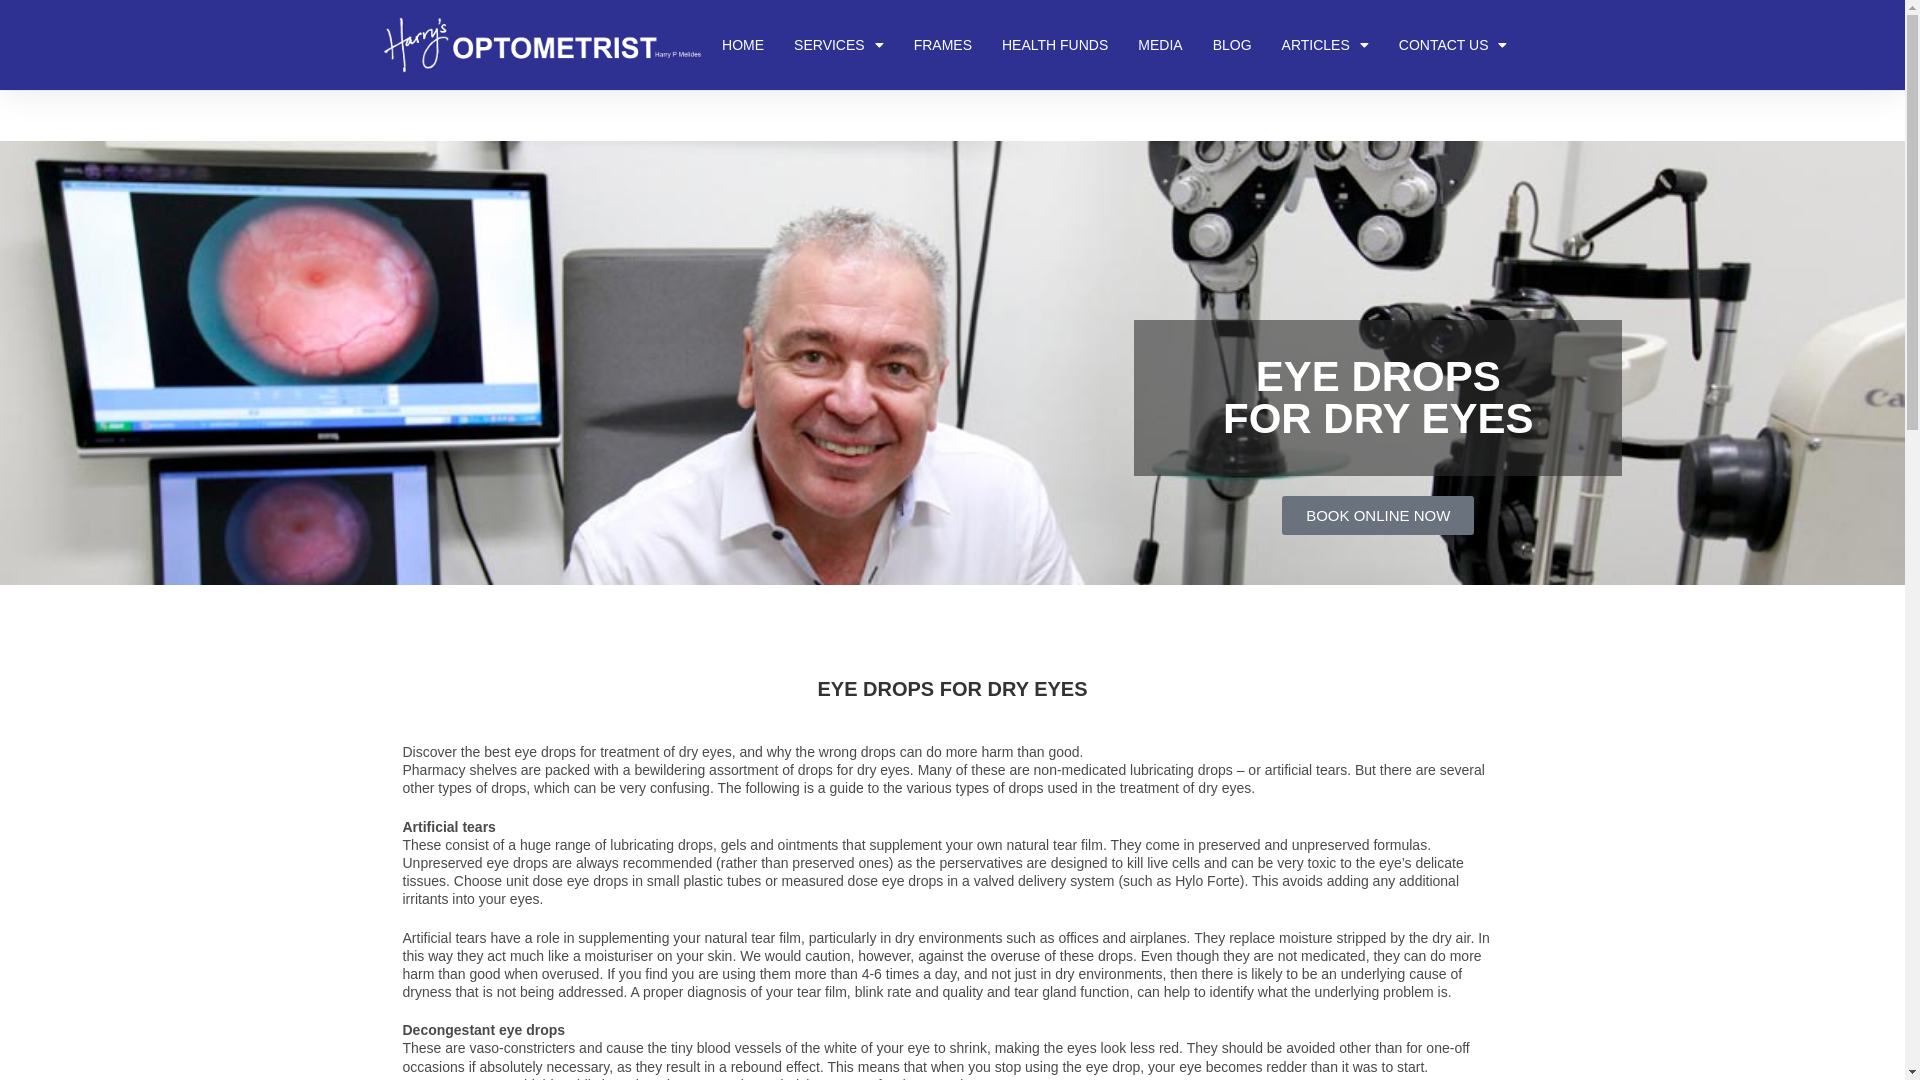 This screenshot has width=1920, height=1080. I want to click on BOOK ONLINE NOW, so click(1378, 516).